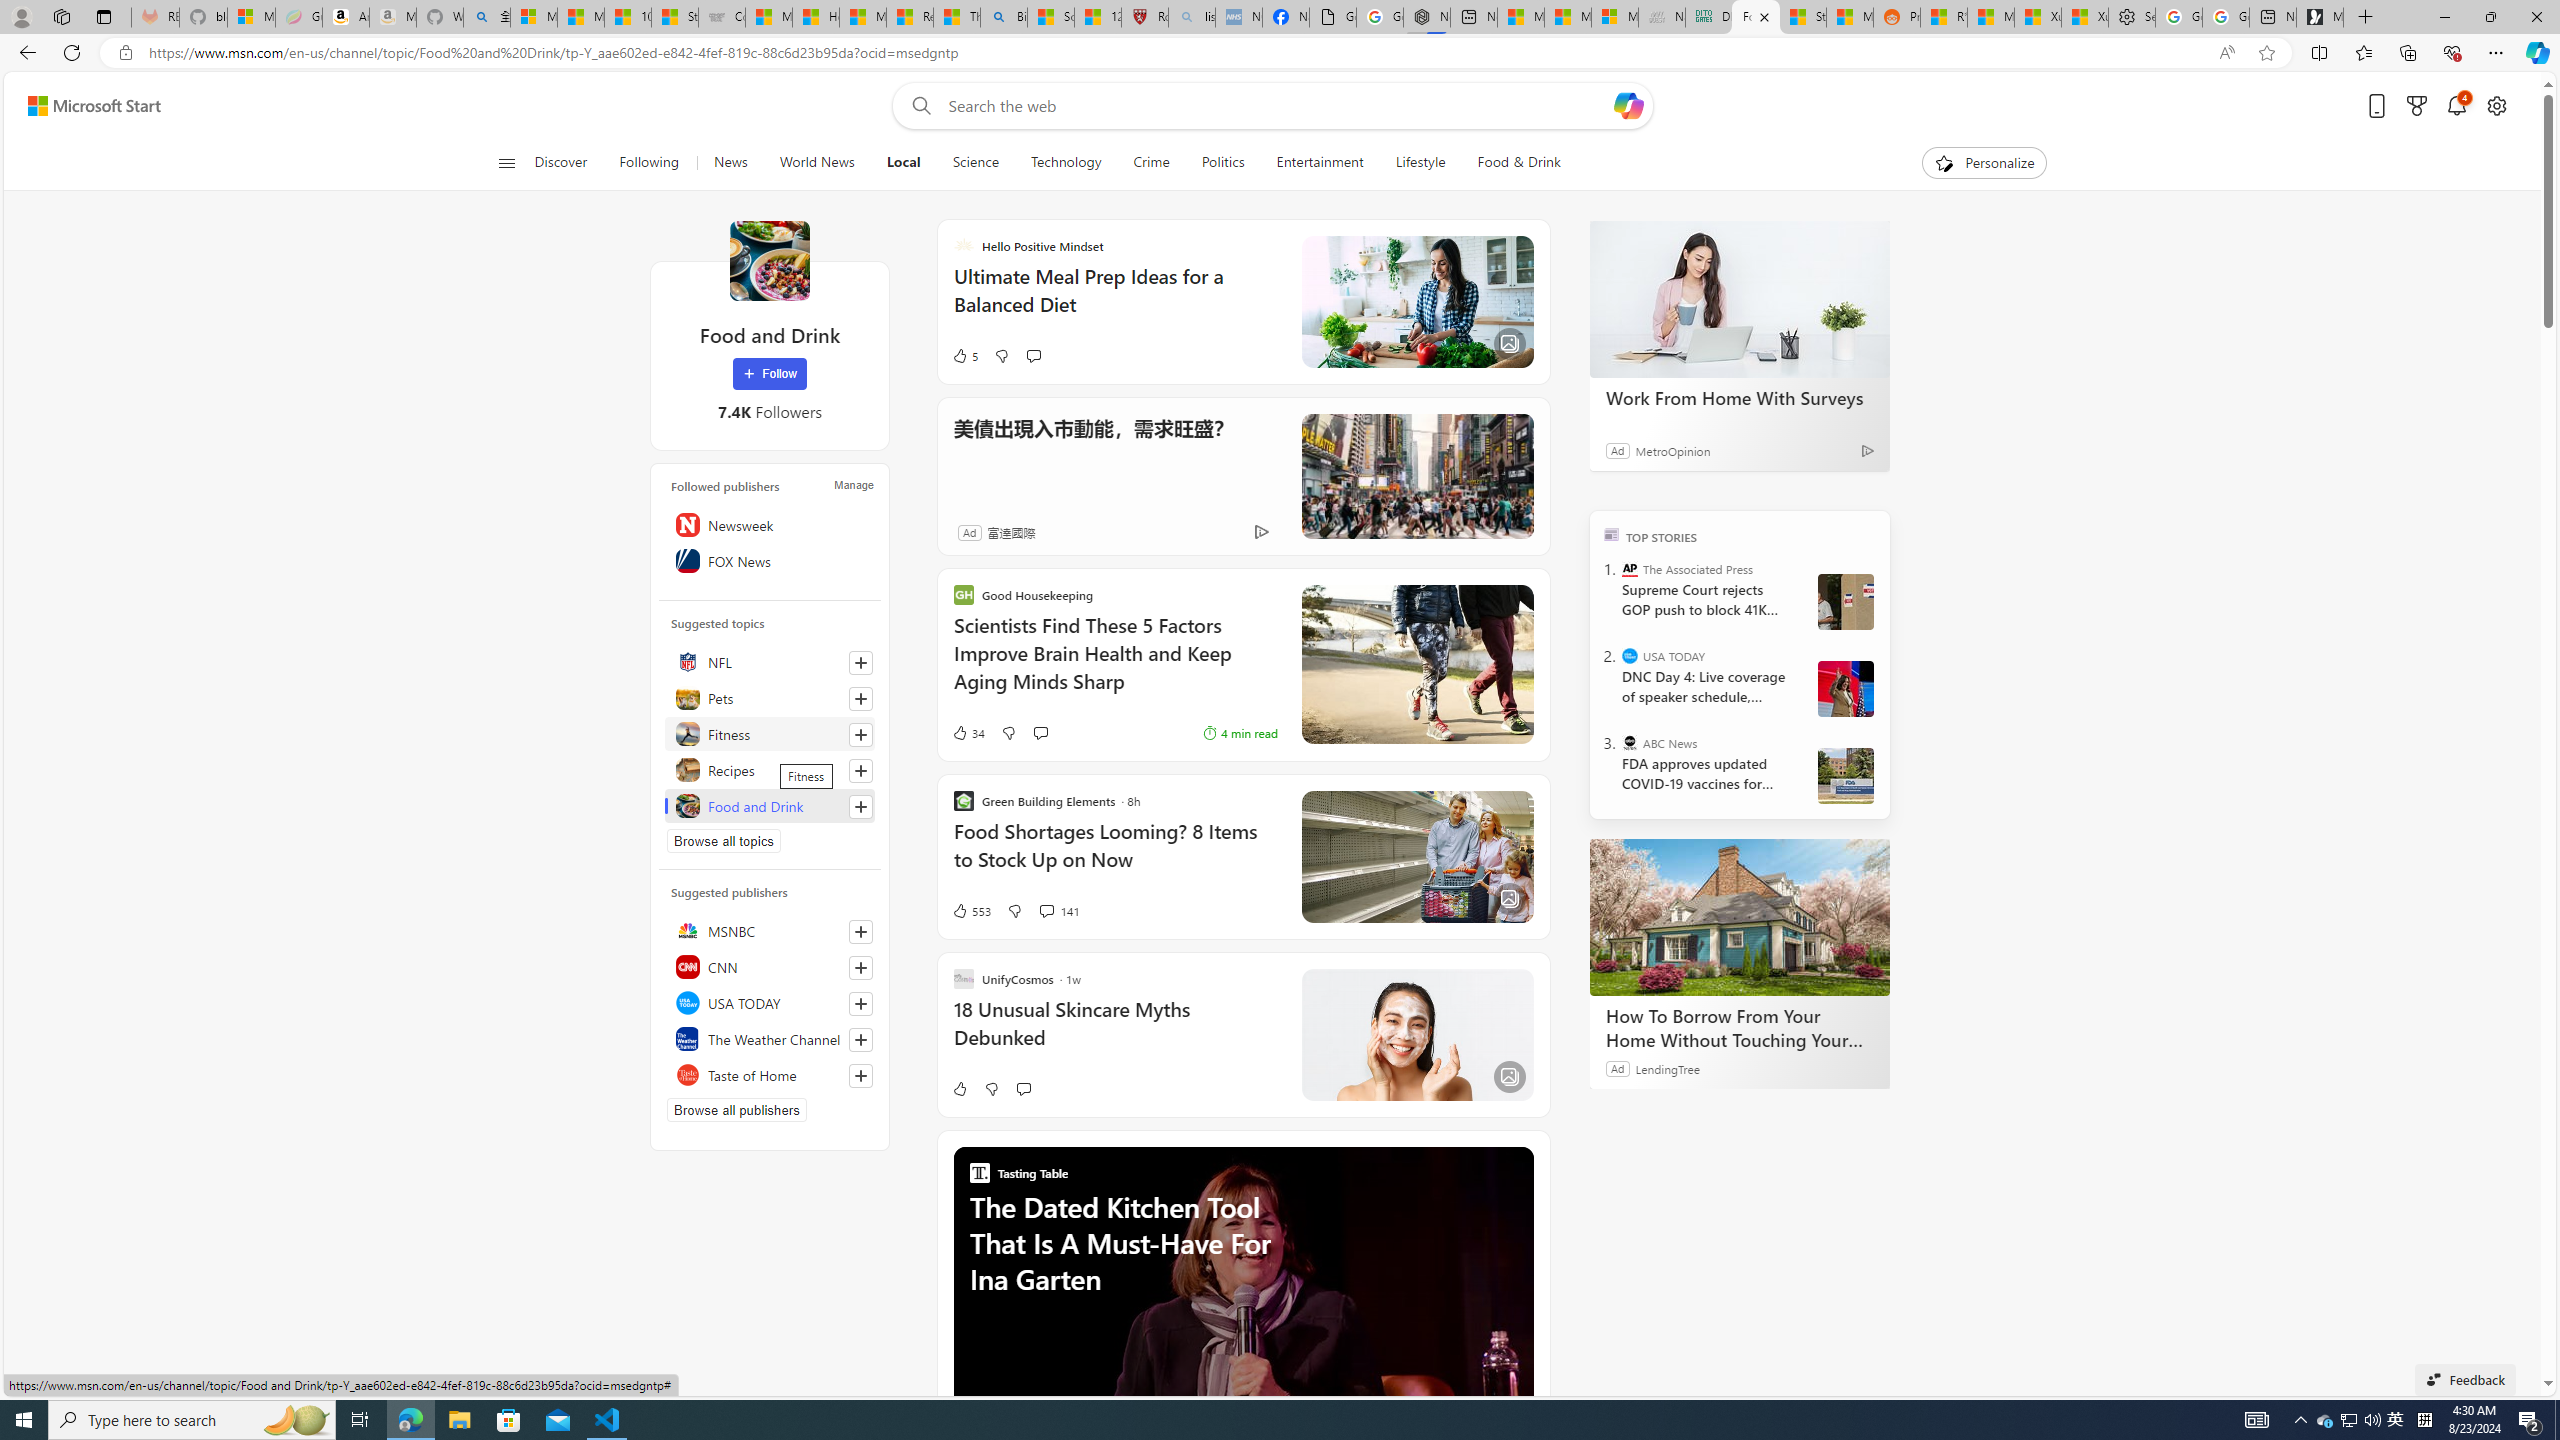 The image size is (2560, 1440). What do you see at coordinates (1004, 17) in the screenshot?
I see `Bing` at bounding box center [1004, 17].